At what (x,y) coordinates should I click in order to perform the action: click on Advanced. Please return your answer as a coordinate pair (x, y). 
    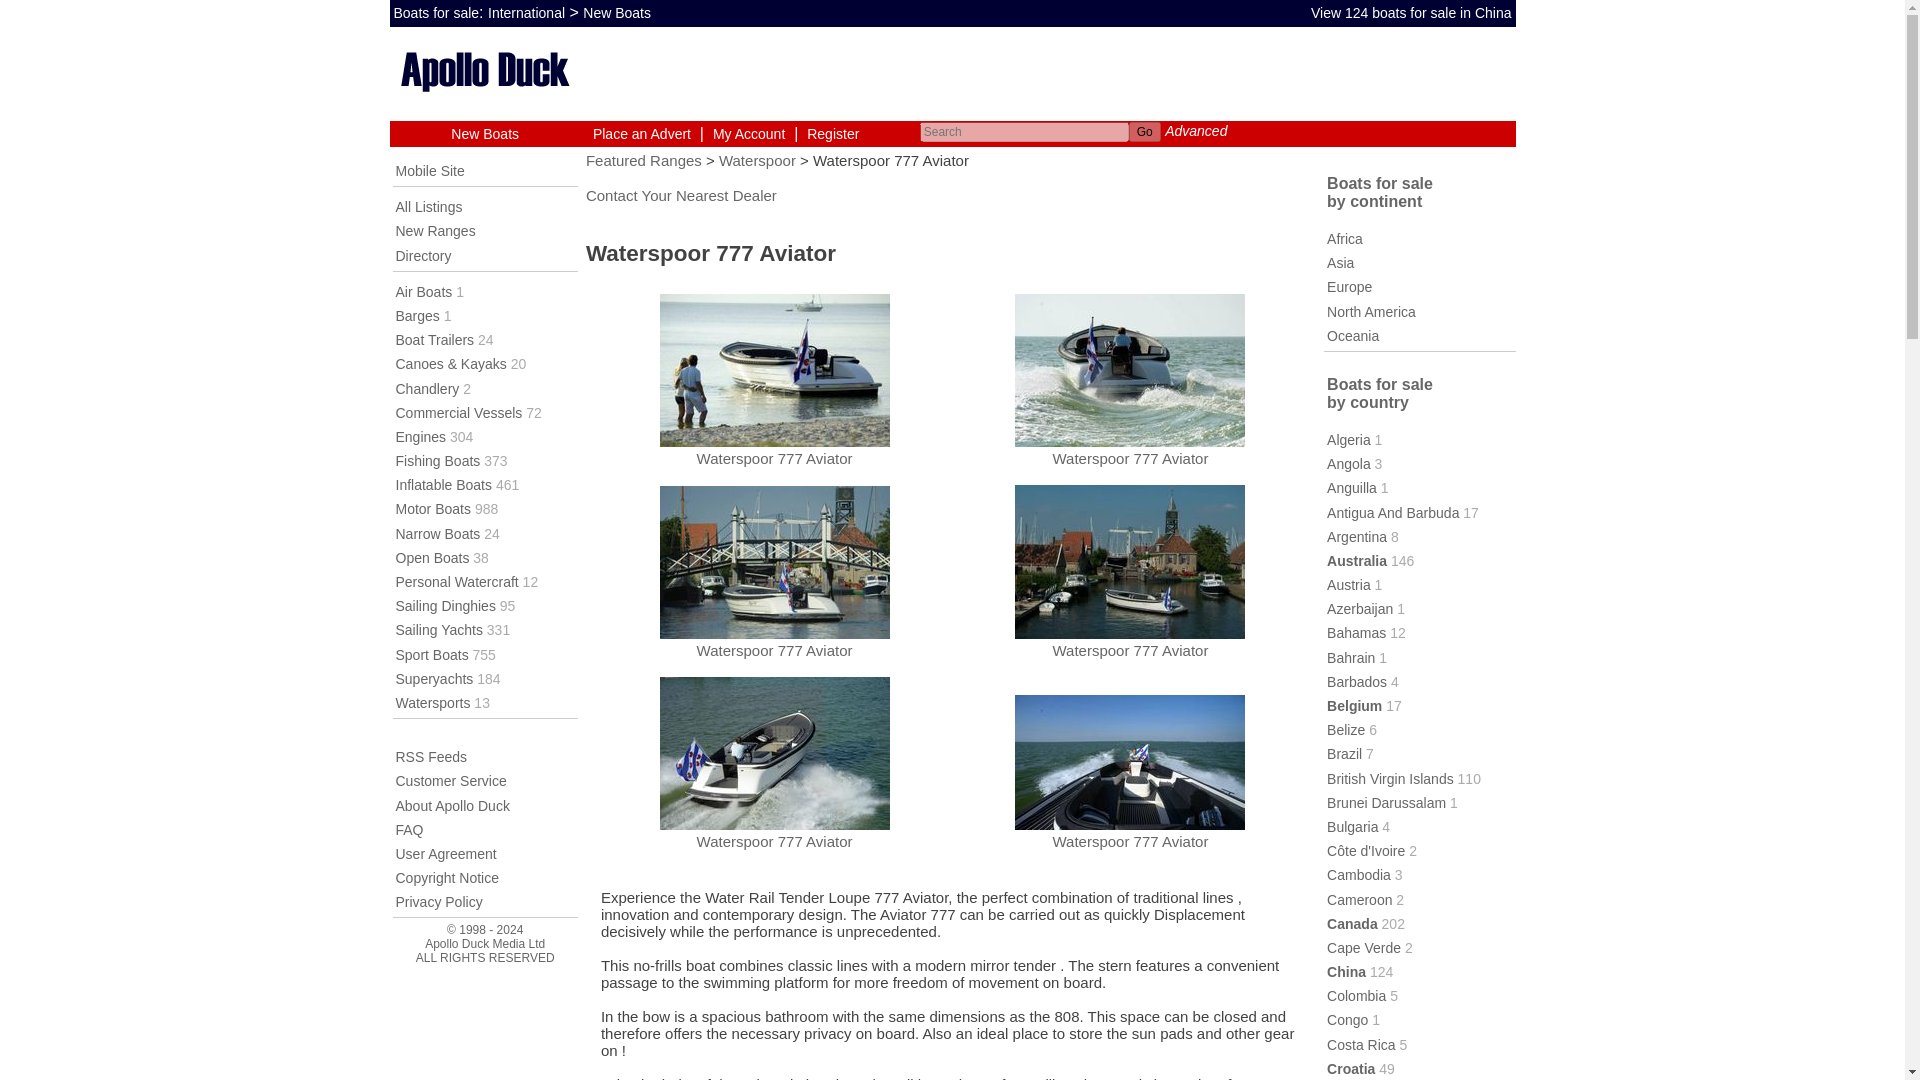
    Looking at the image, I should click on (1196, 131).